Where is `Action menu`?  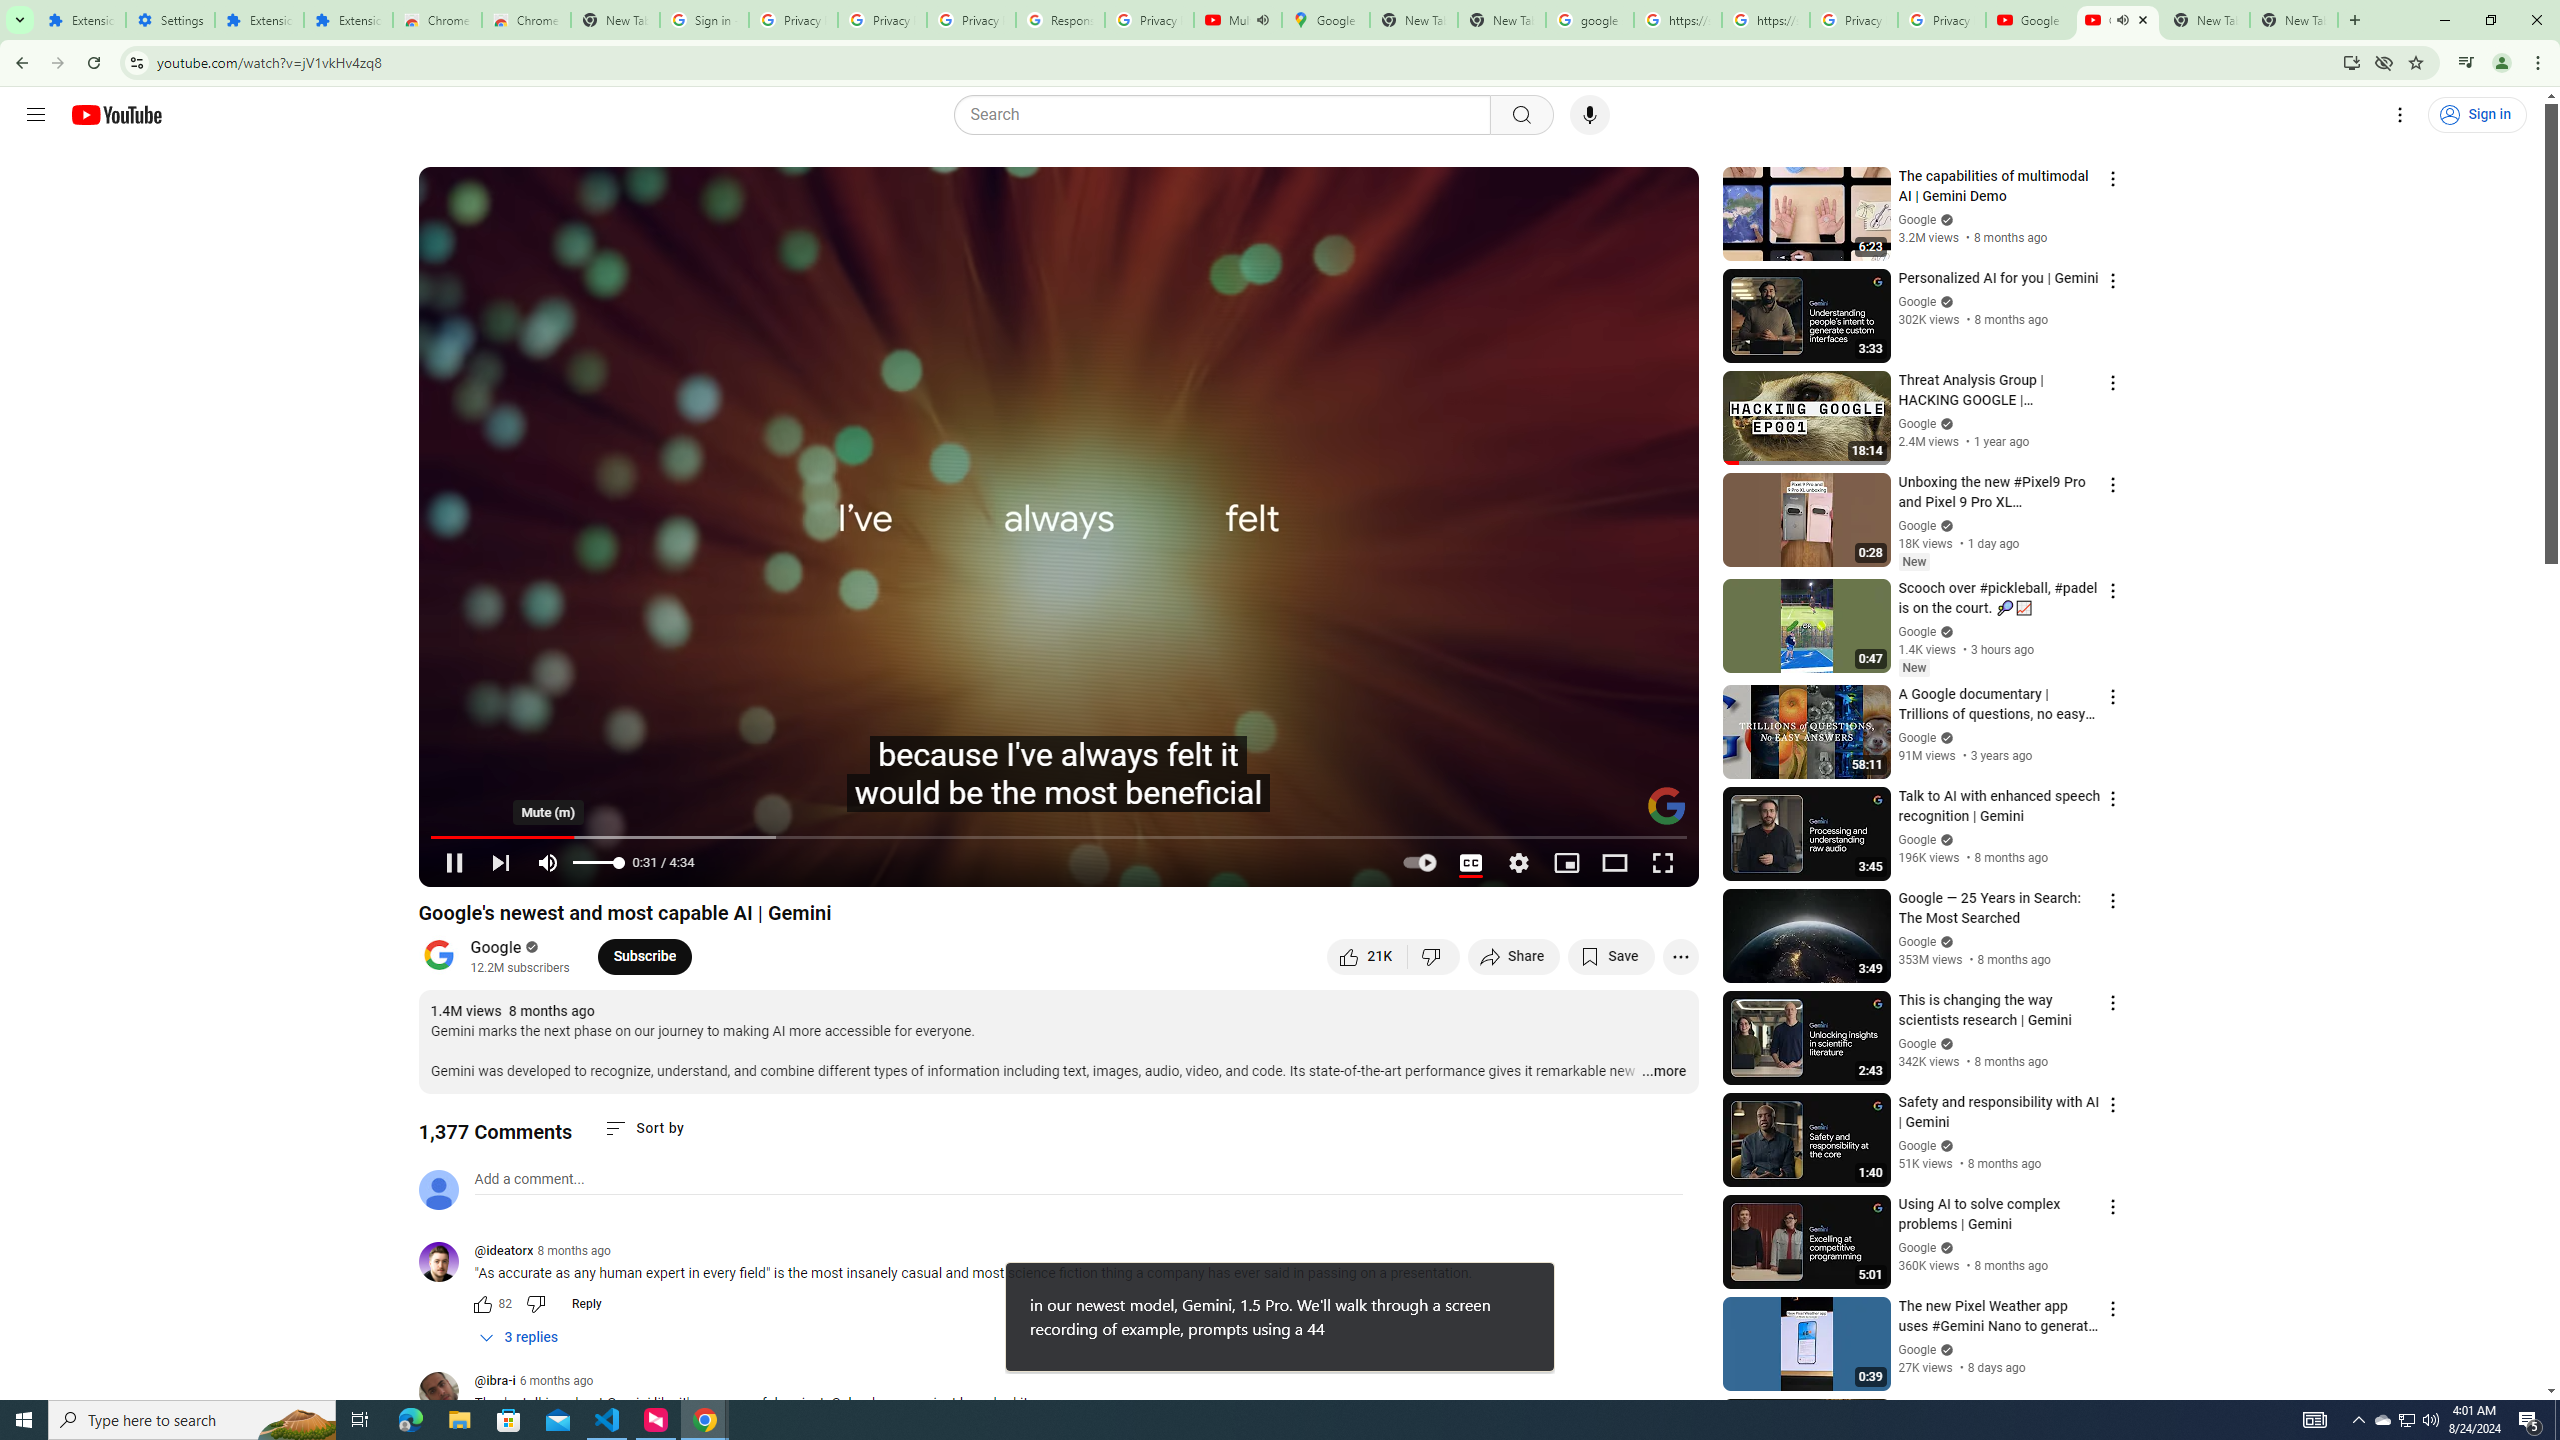 Action menu is located at coordinates (2112, 1410).